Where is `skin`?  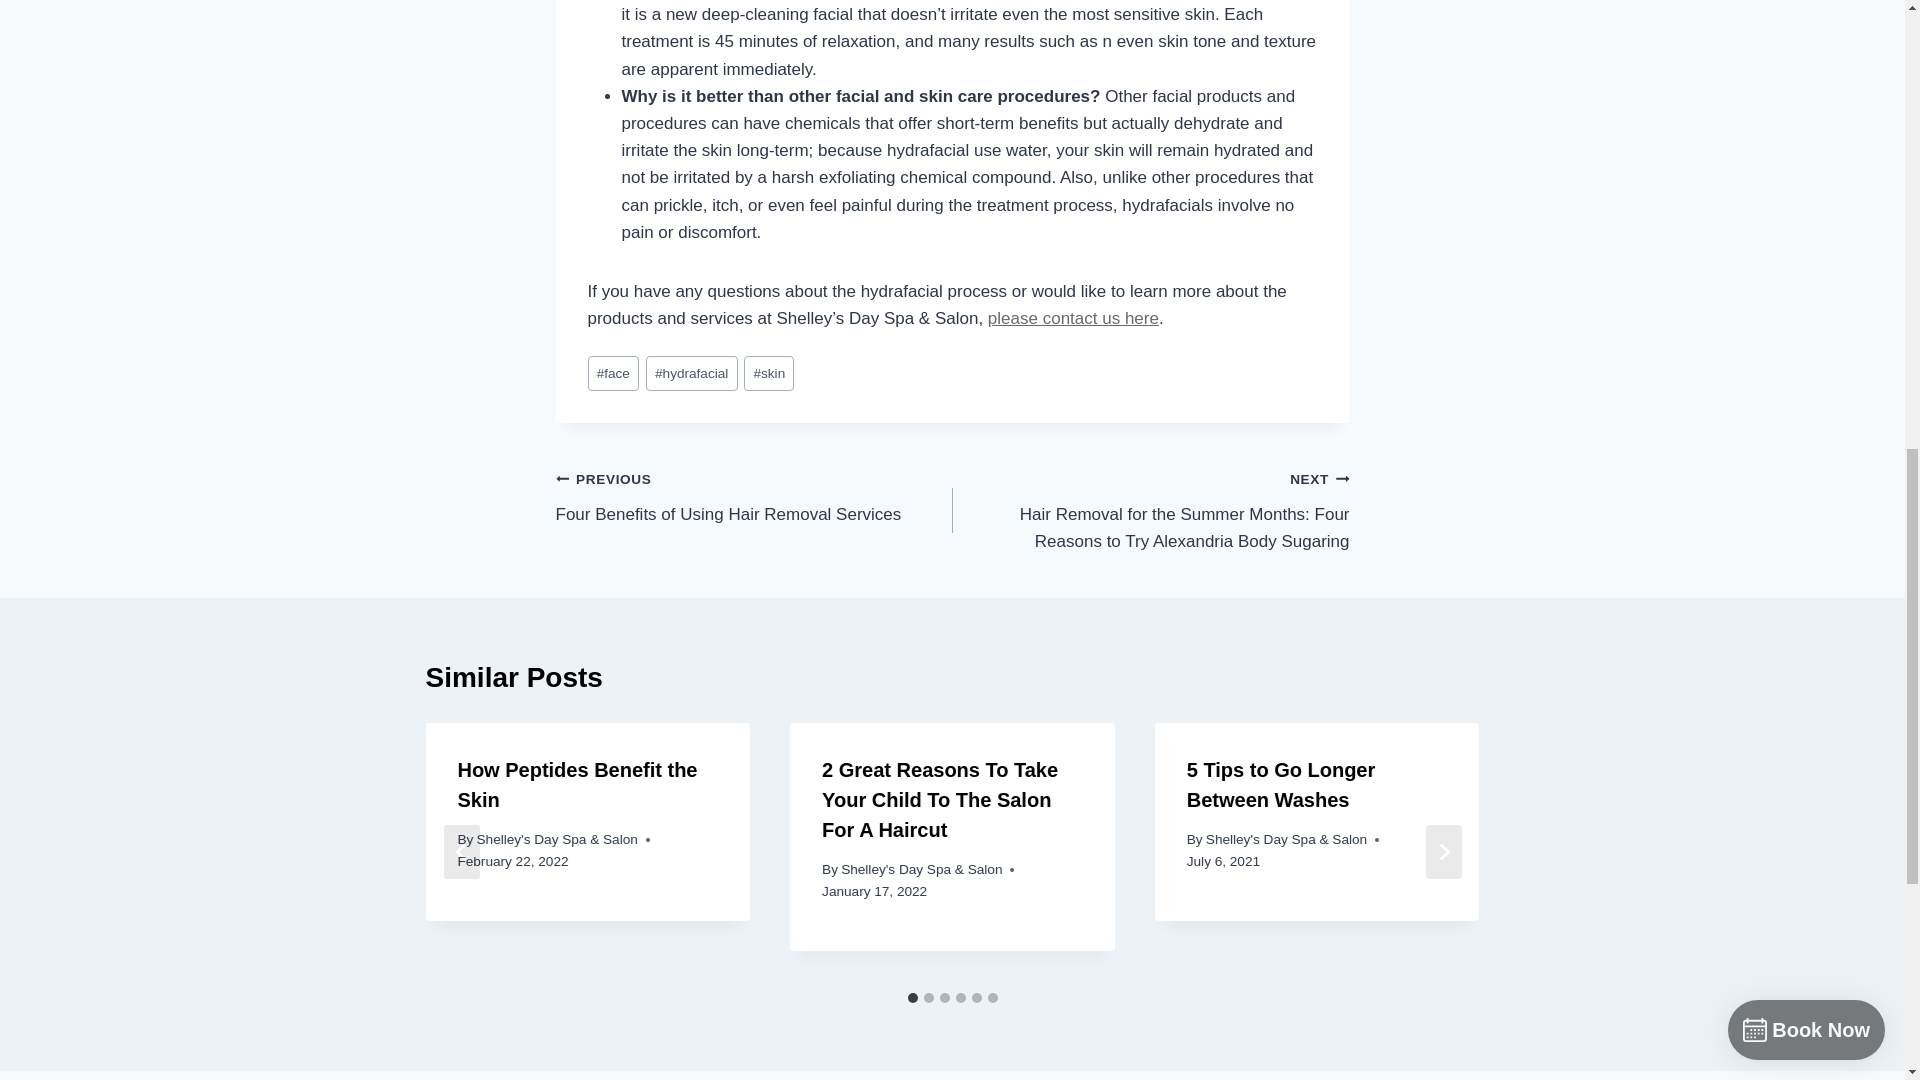 skin is located at coordinates (754, 496).